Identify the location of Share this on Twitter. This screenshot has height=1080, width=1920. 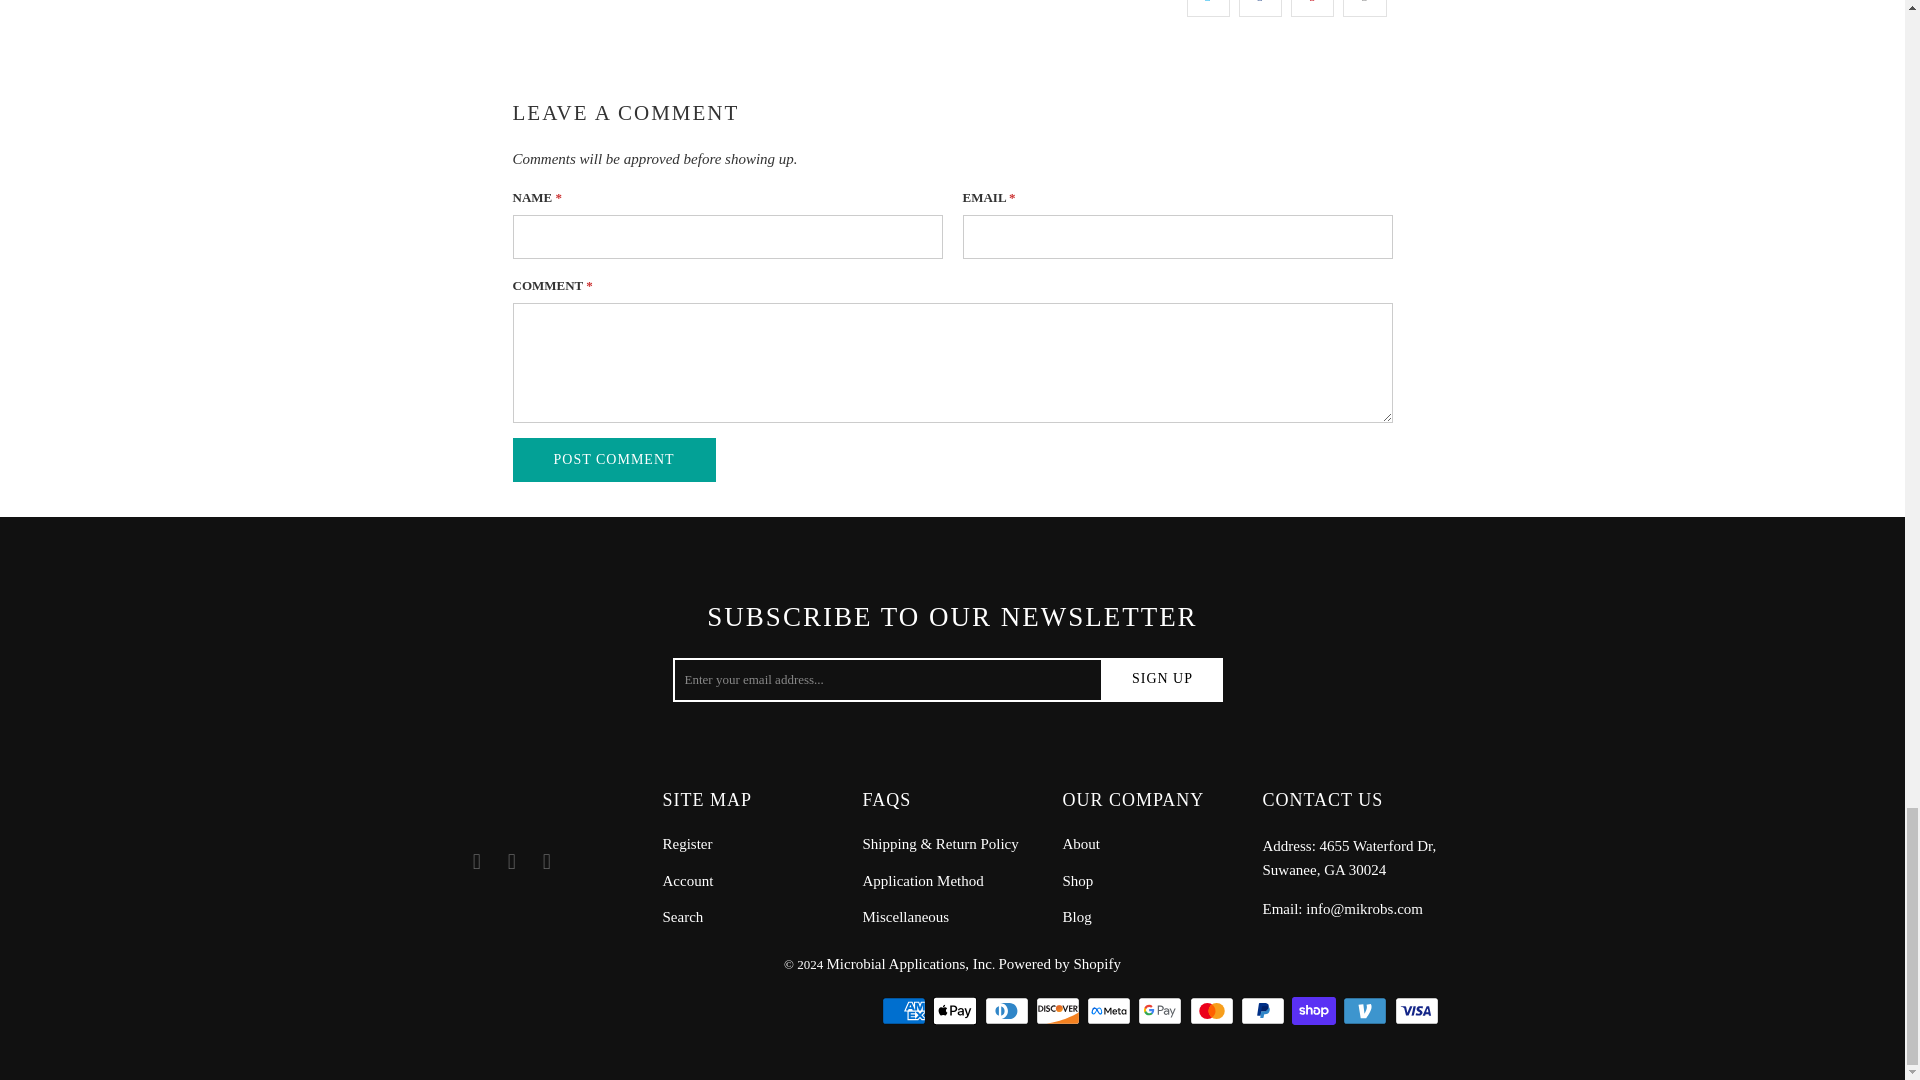
(1208, 8).